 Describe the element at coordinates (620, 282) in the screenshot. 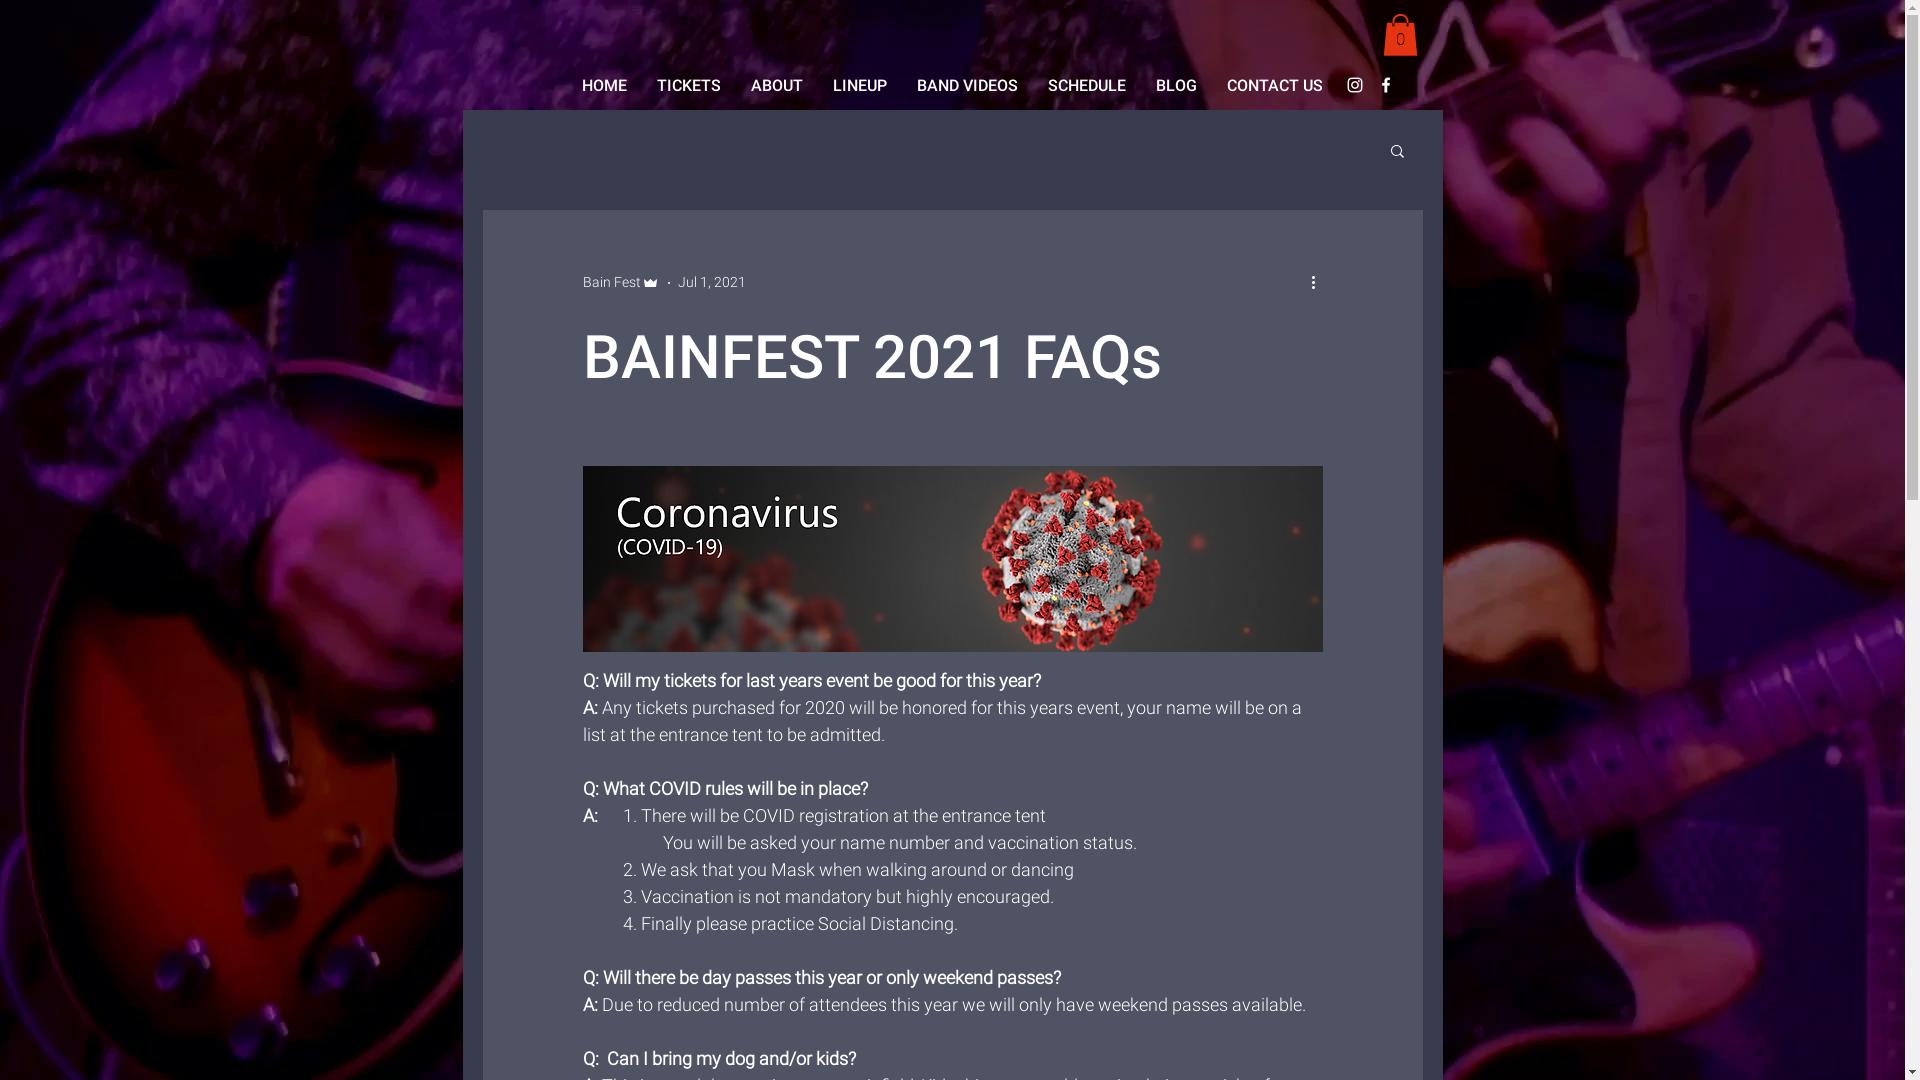

I see `Bain Fest` at that location.